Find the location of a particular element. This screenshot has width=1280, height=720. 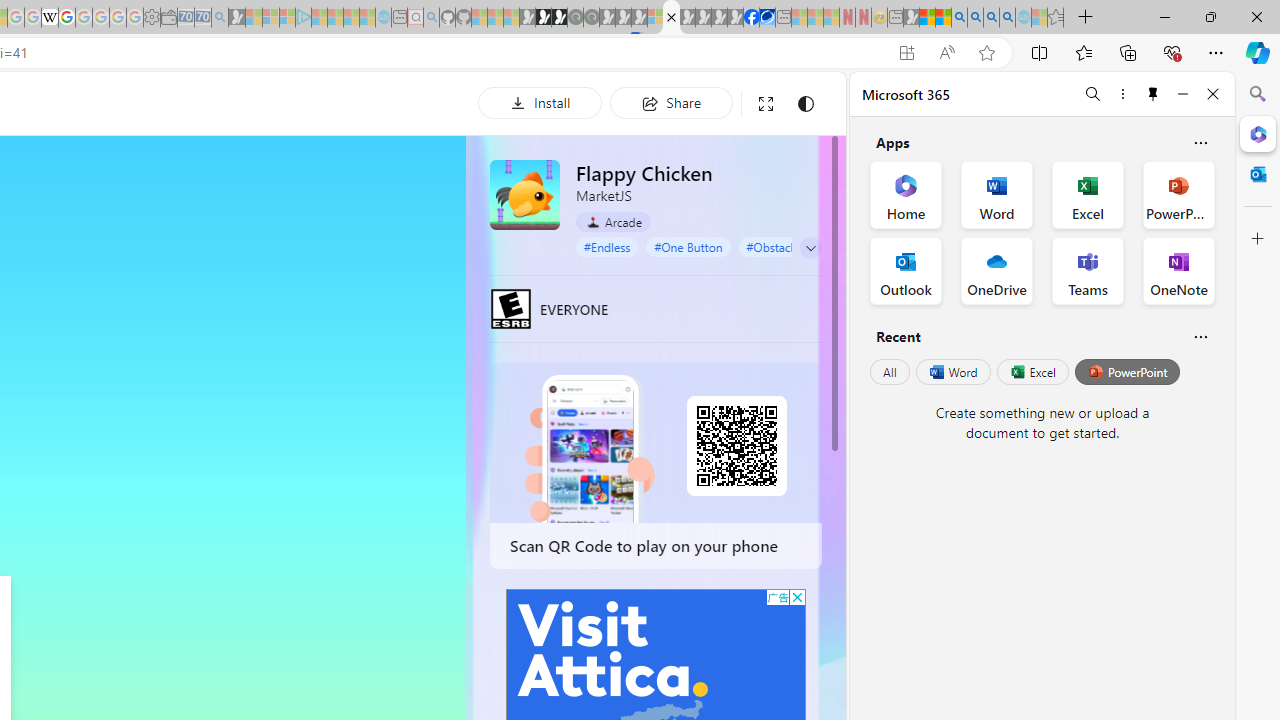

Close tab is located at coordinates (671, 16).